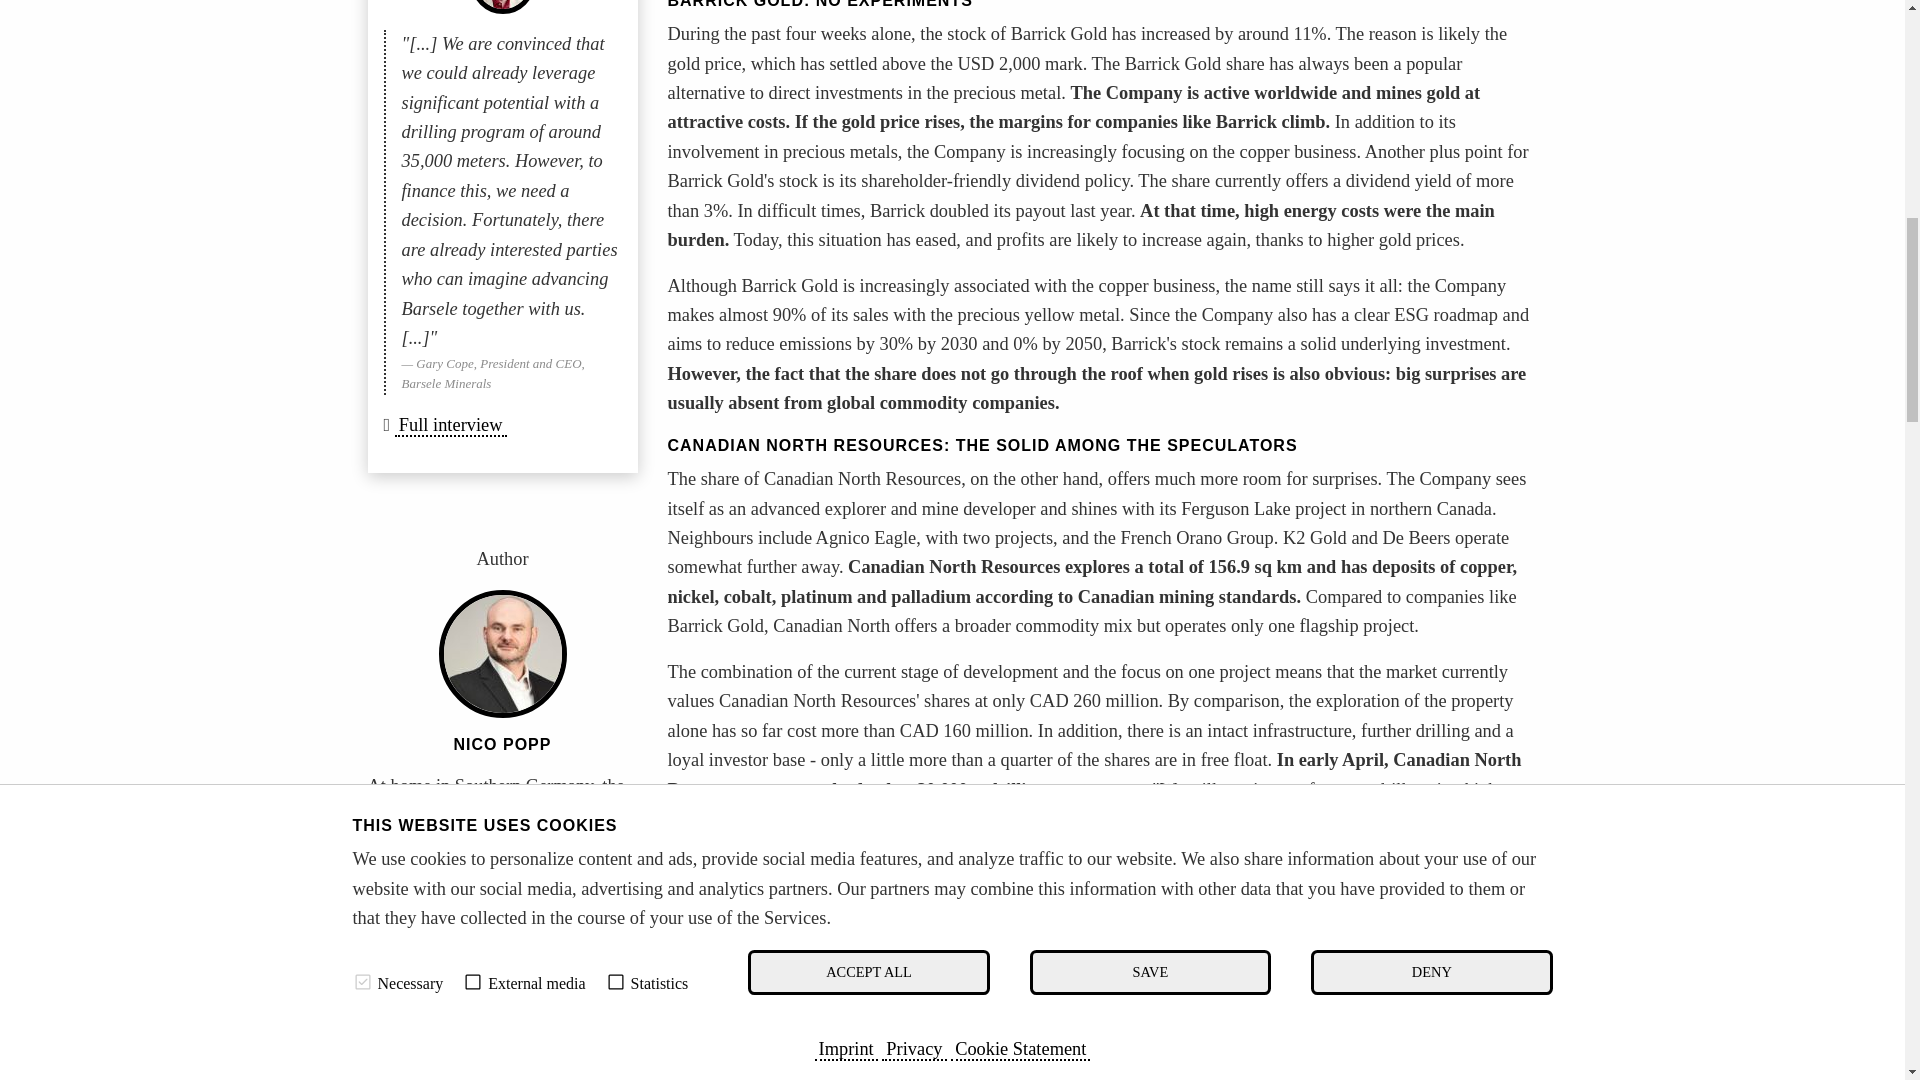  Describe the element at coordinates (502, 654) in the screenshot. I see `Nico Popp` at that location.